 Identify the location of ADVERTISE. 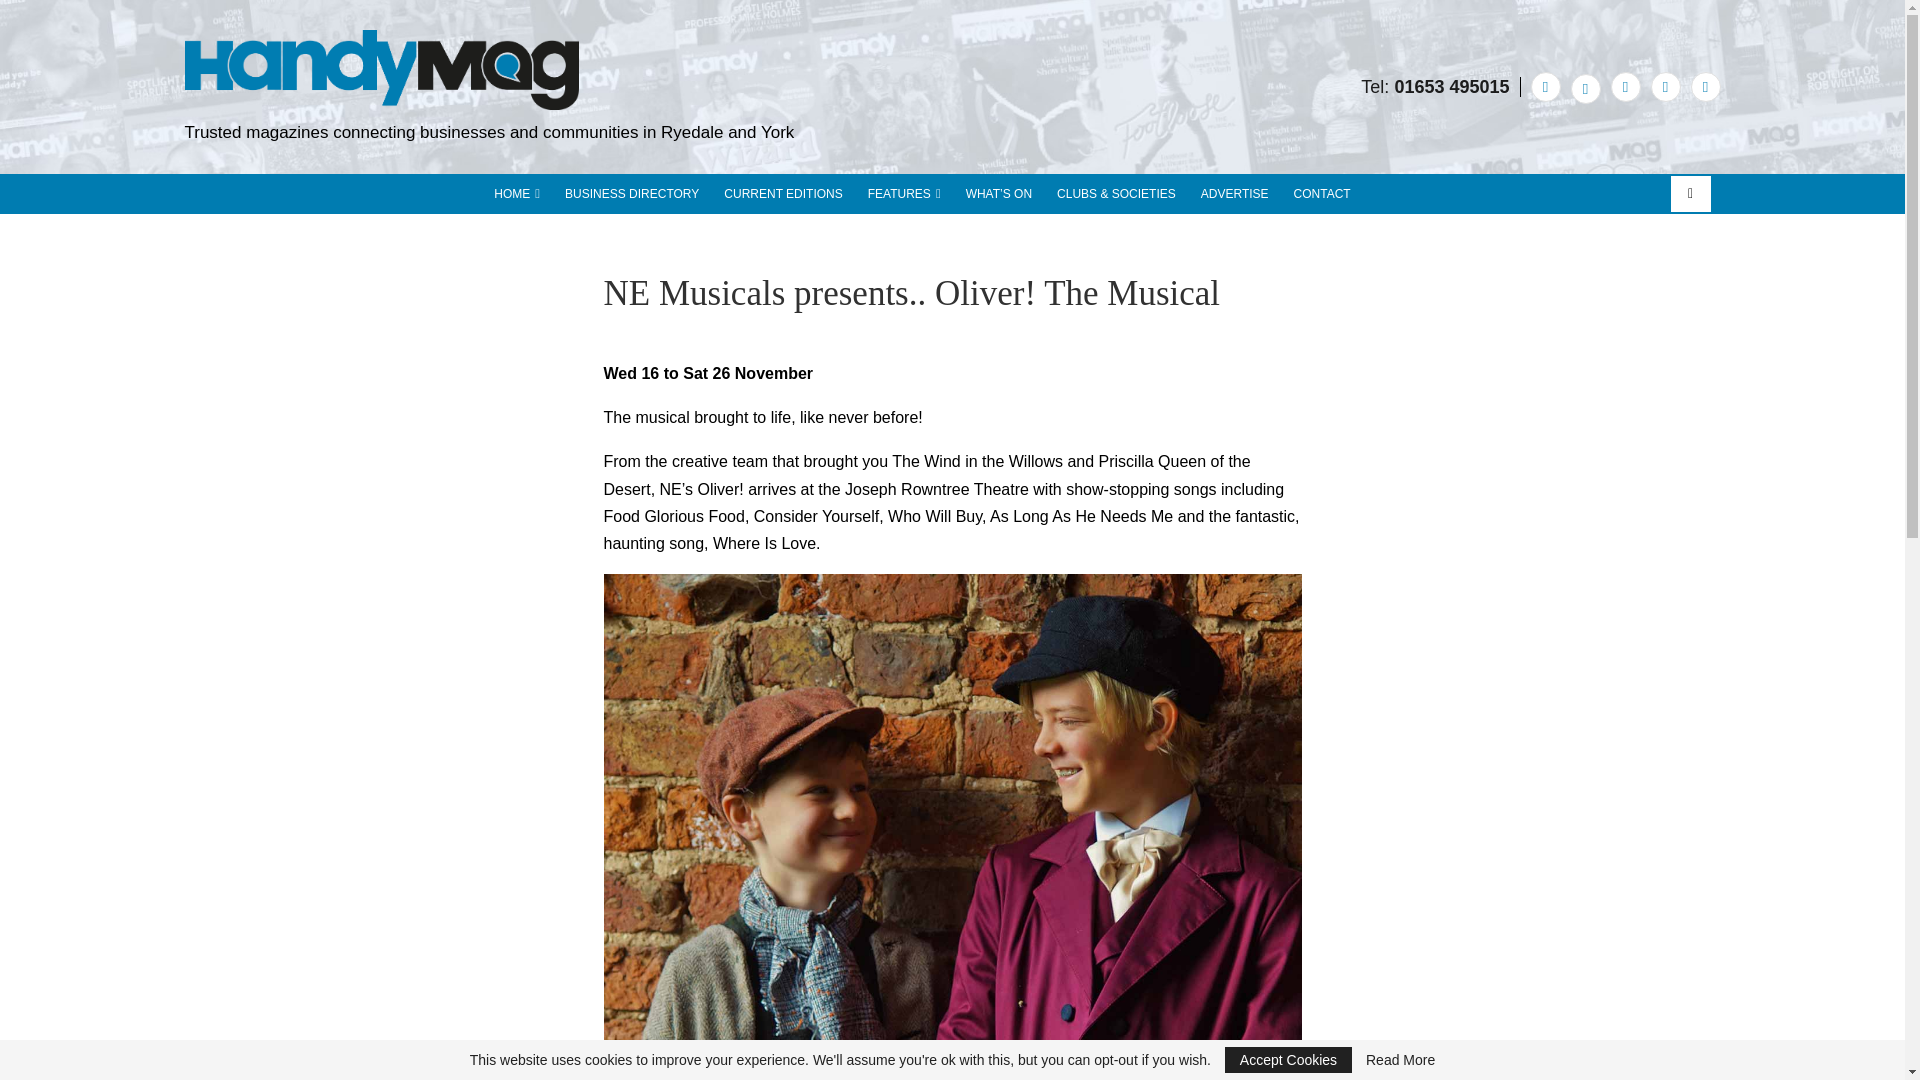
(1235, 193).